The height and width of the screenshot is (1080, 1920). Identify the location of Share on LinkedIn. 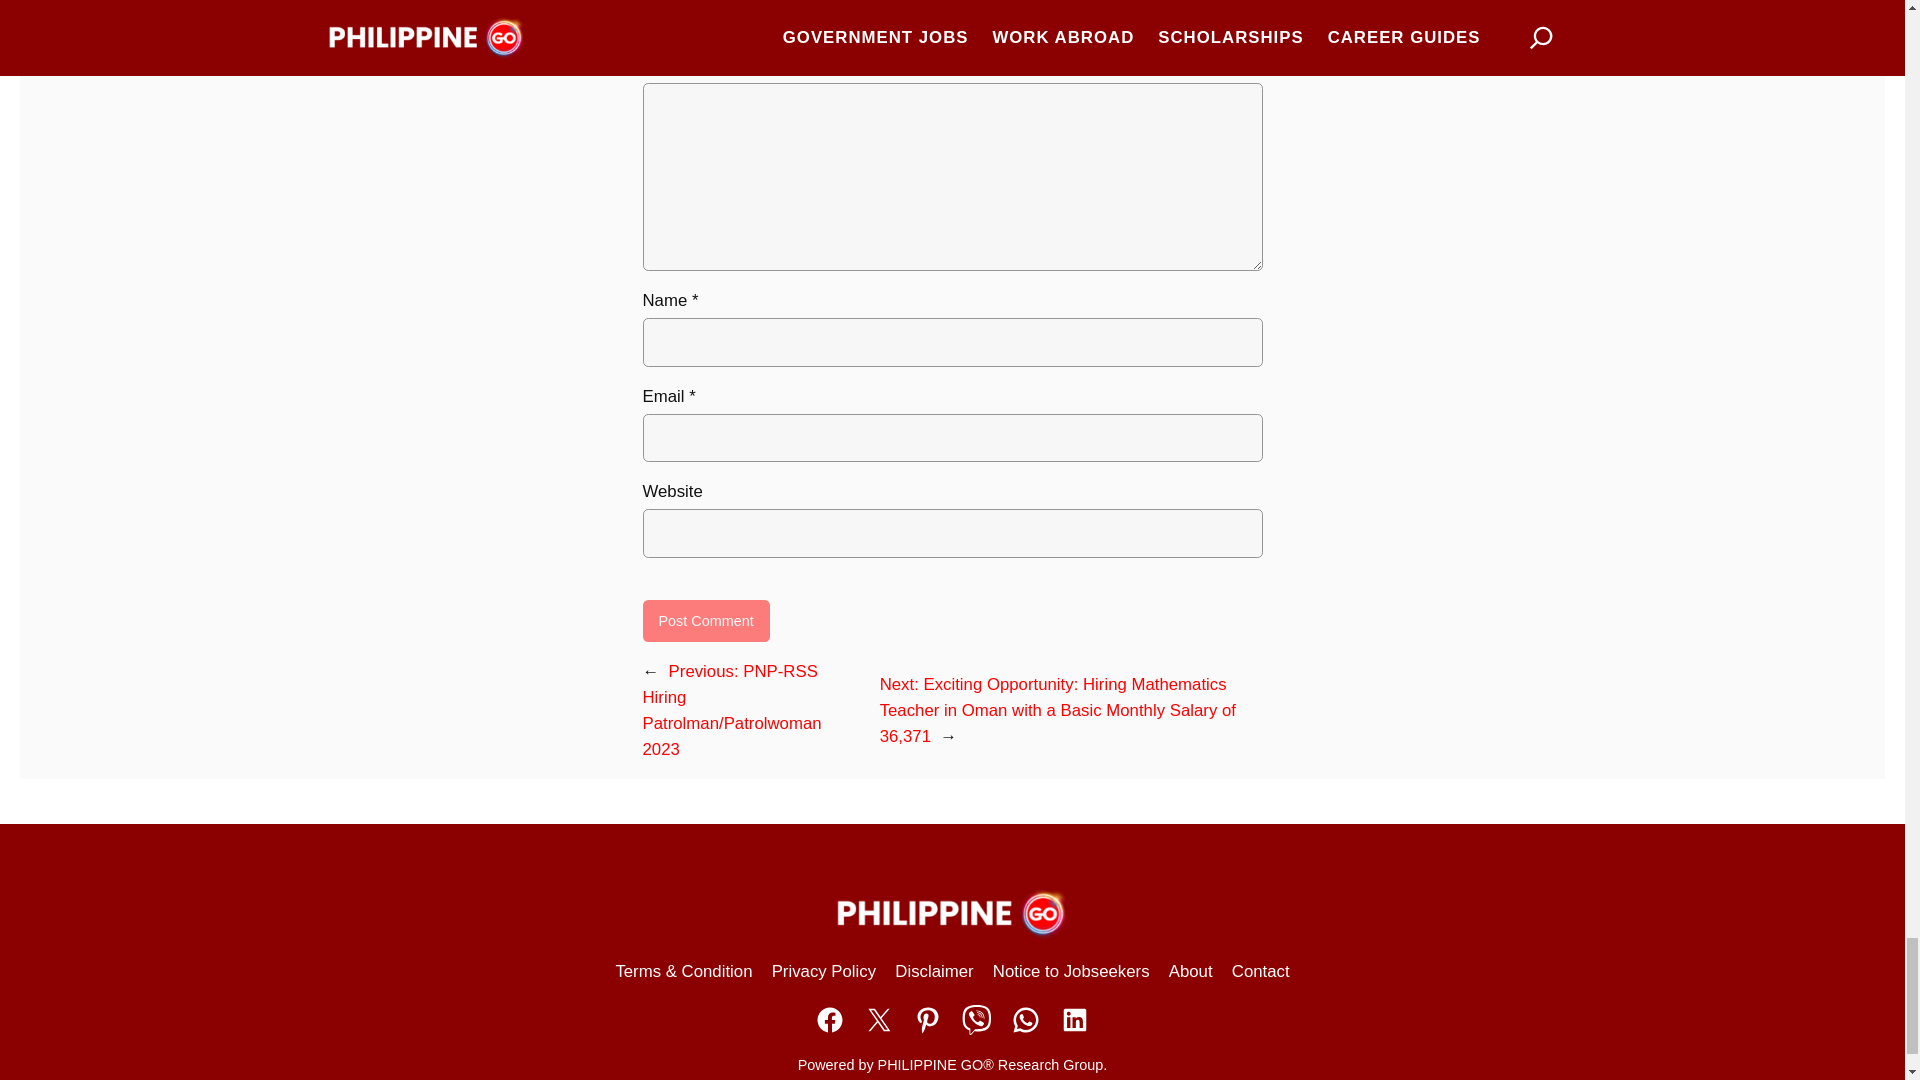
(1074, 1020).